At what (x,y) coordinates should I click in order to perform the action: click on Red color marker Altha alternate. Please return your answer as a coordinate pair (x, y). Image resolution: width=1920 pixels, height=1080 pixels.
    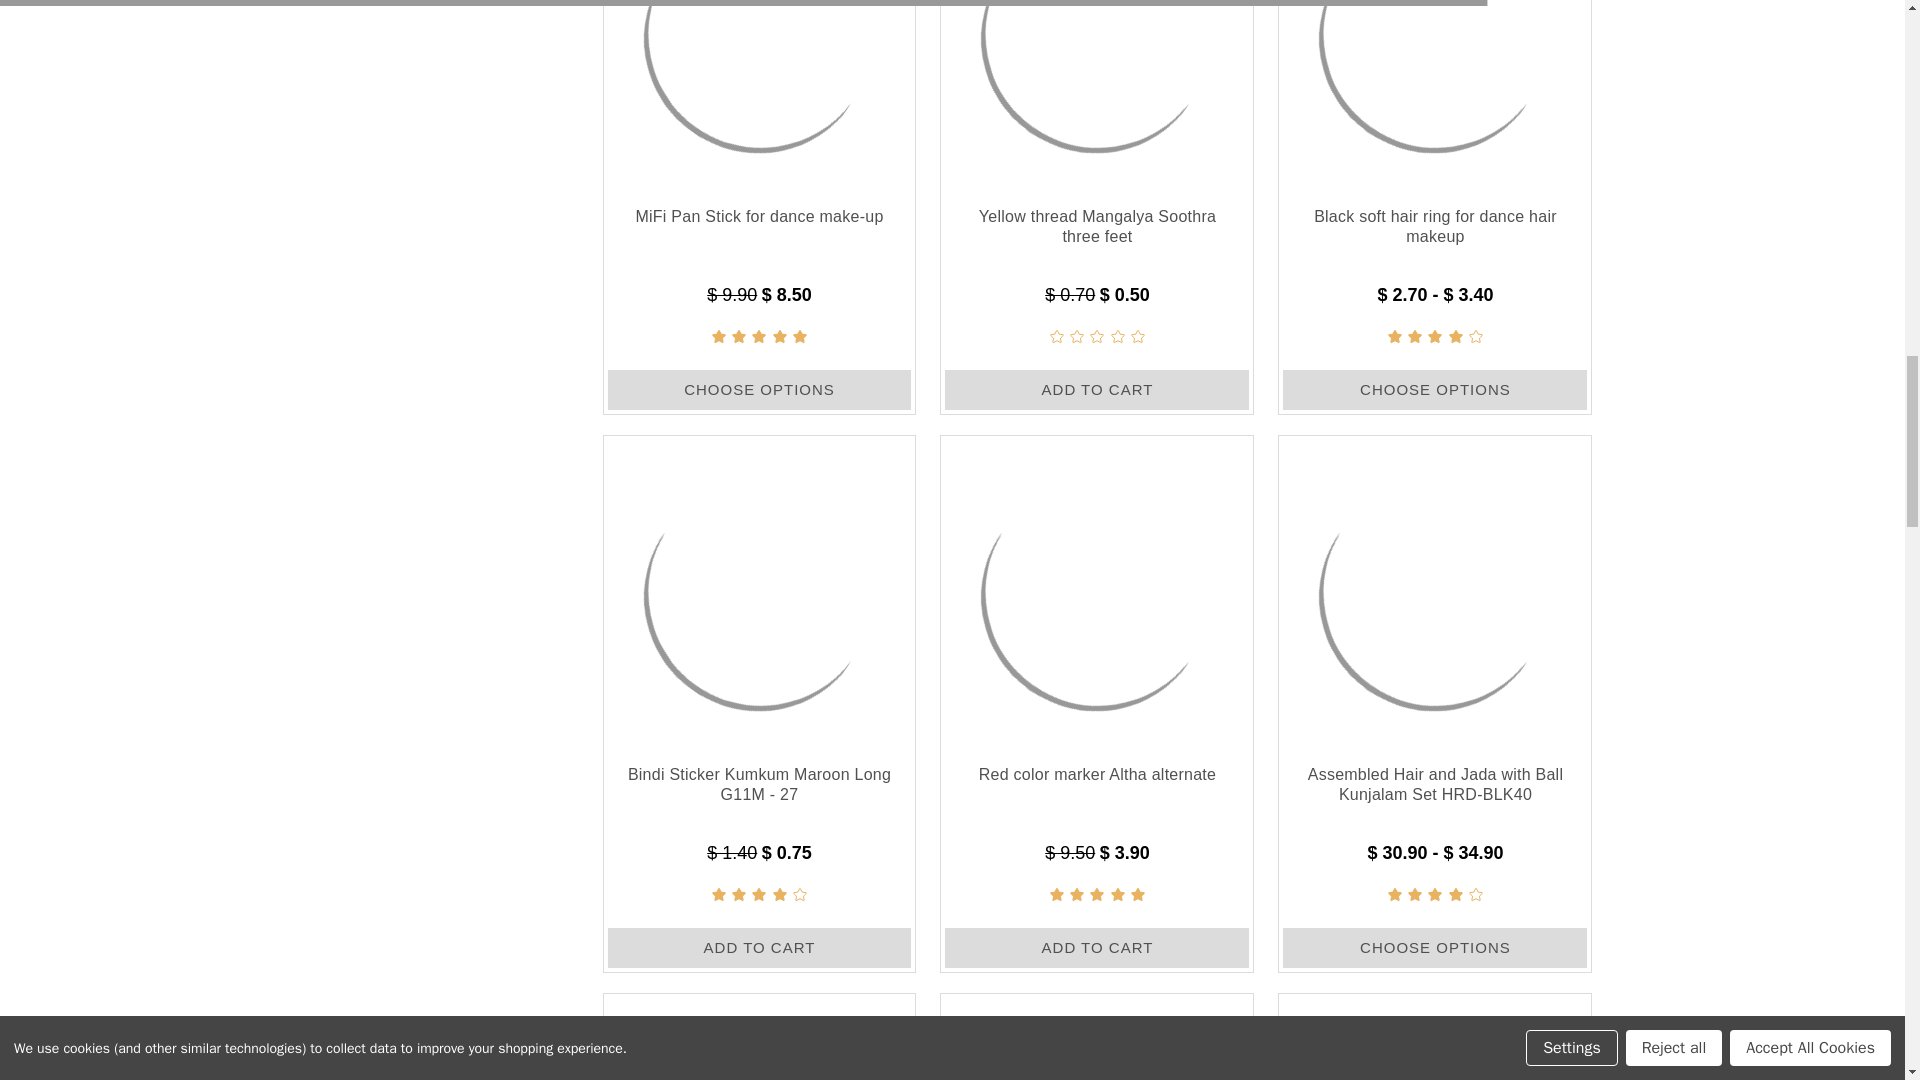
    Looking at the image, I should click on (1096, 589).